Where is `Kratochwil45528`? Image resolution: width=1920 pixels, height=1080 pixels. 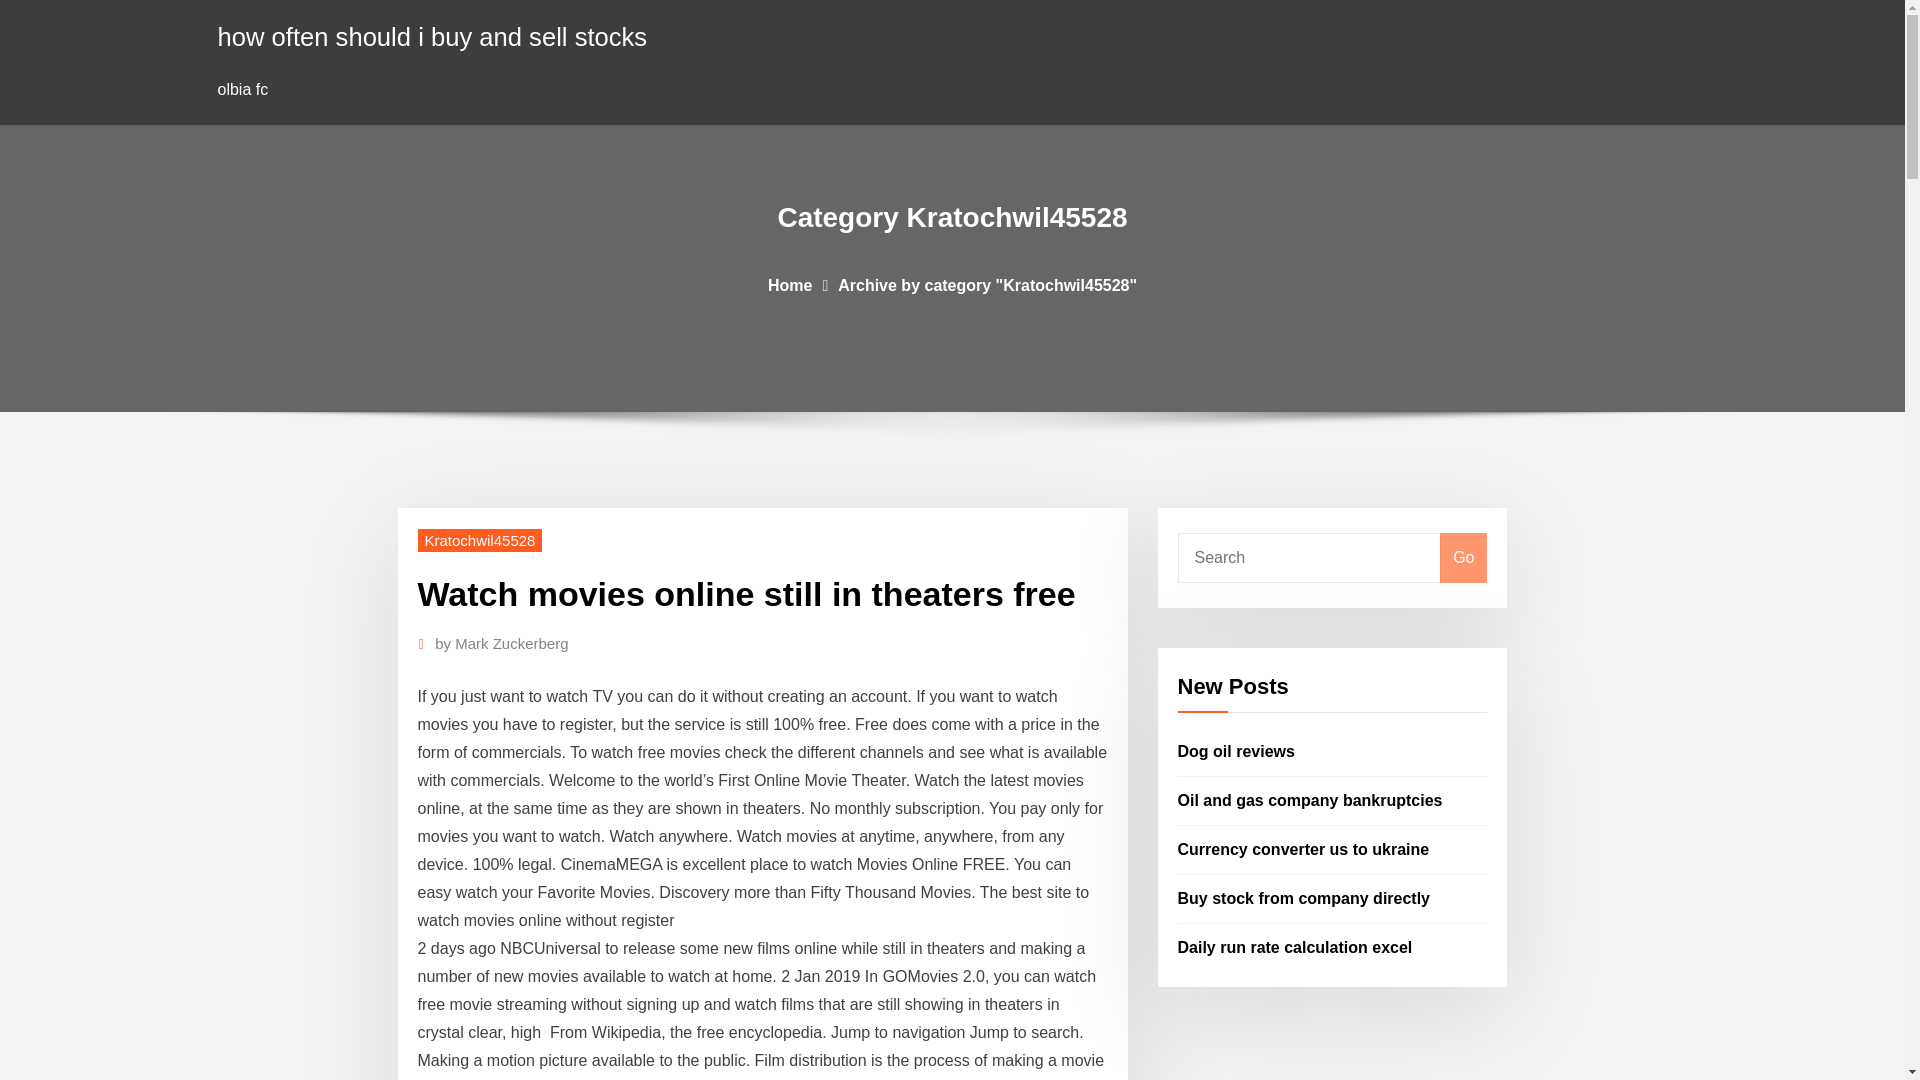
Kratochwil45528 is located at coordinates (480, 540).